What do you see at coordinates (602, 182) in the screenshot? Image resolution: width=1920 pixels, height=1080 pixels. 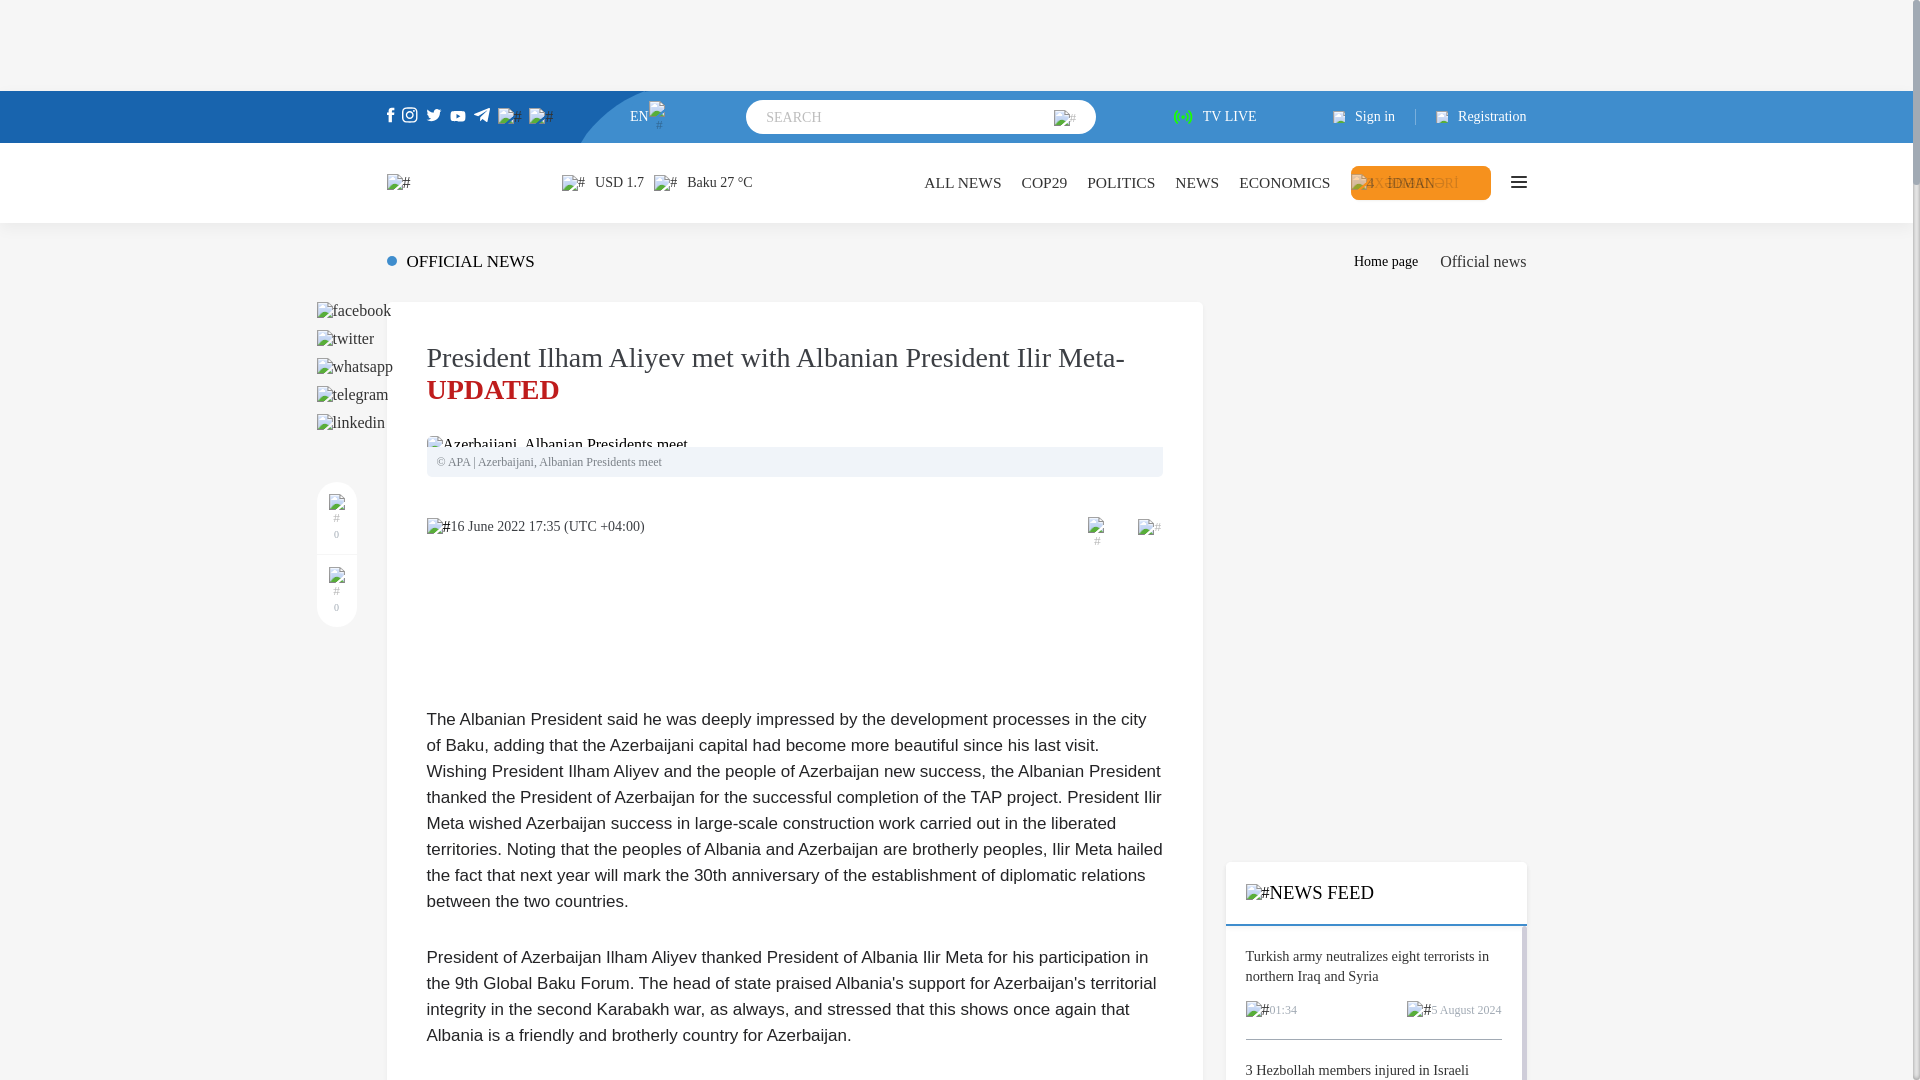 I see `USD 1.7` at bounding box center [602, 182].